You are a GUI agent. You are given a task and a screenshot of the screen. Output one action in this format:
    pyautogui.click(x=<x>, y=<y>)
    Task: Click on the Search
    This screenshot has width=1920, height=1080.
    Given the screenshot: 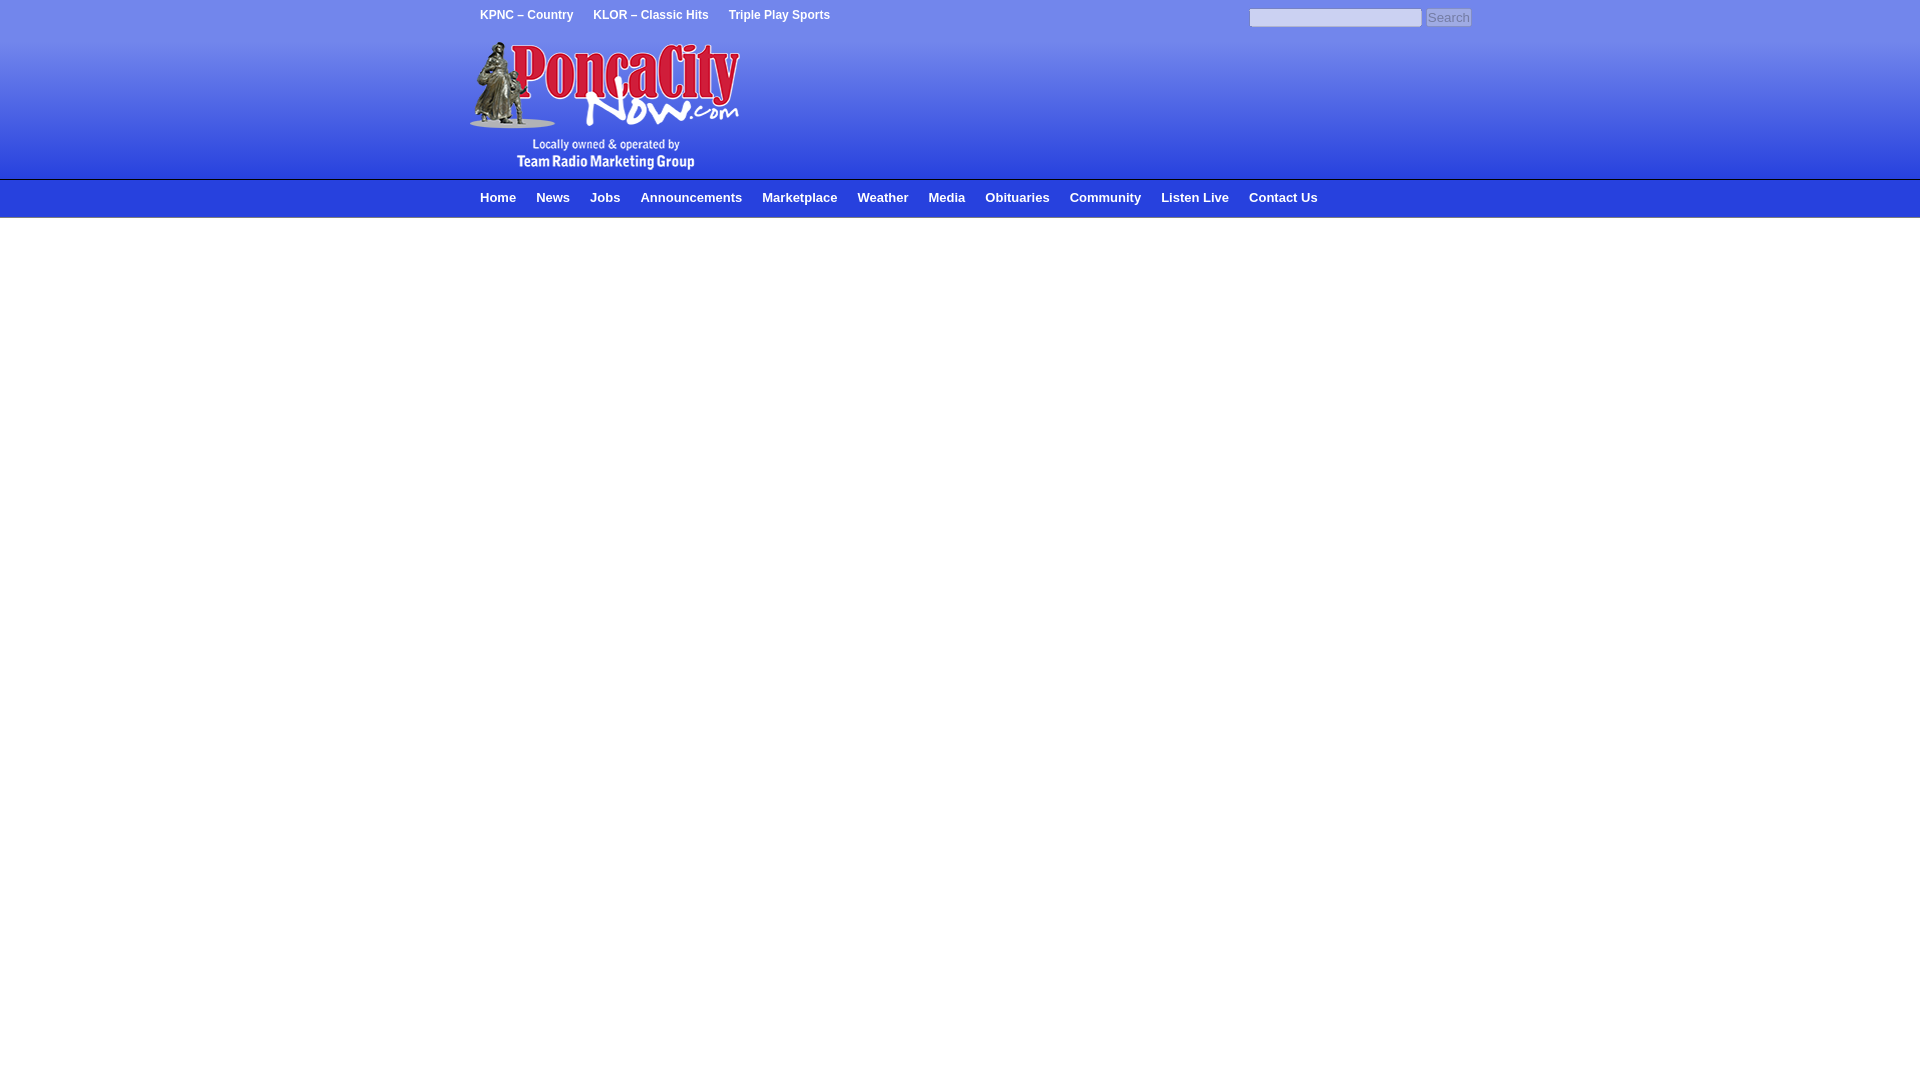 What is the action you would take?
    pyautogui.click(x=1449, y=17)
    